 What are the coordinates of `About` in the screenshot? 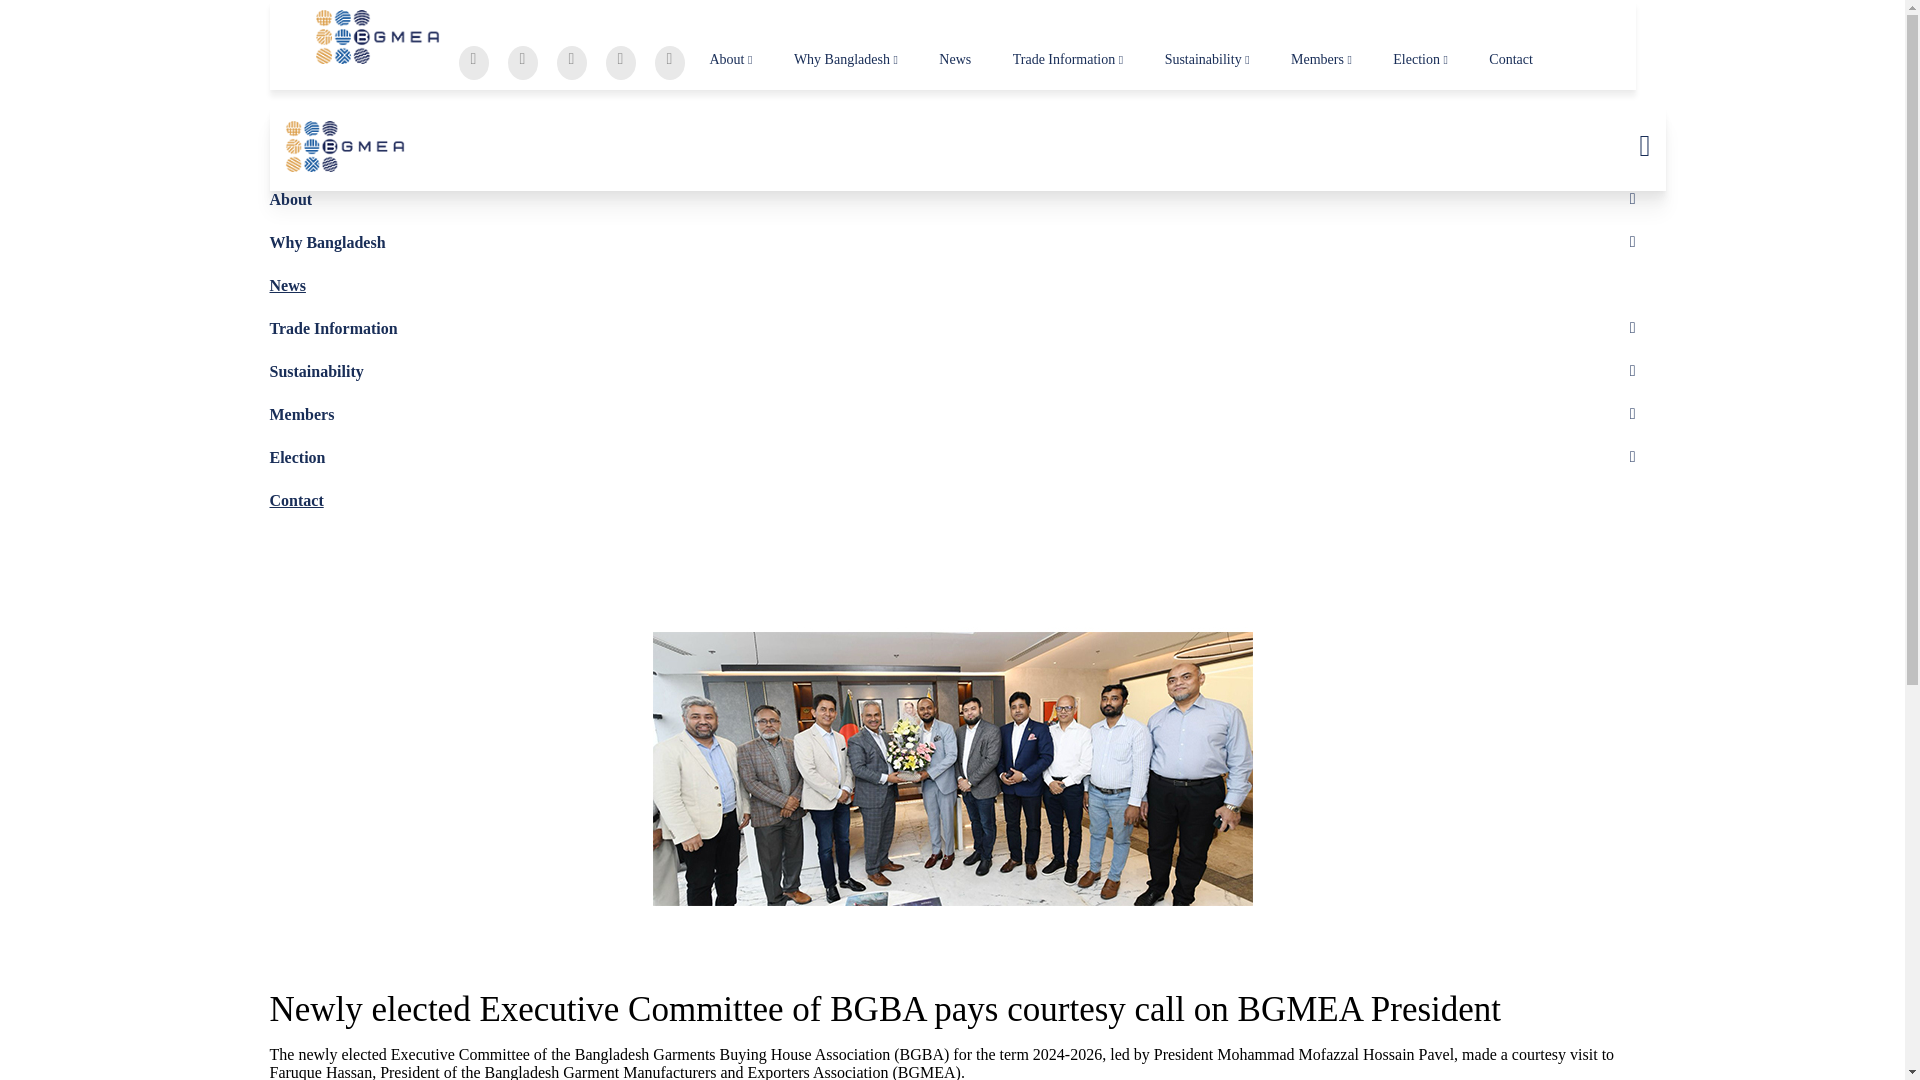 It's located at (291, 200).